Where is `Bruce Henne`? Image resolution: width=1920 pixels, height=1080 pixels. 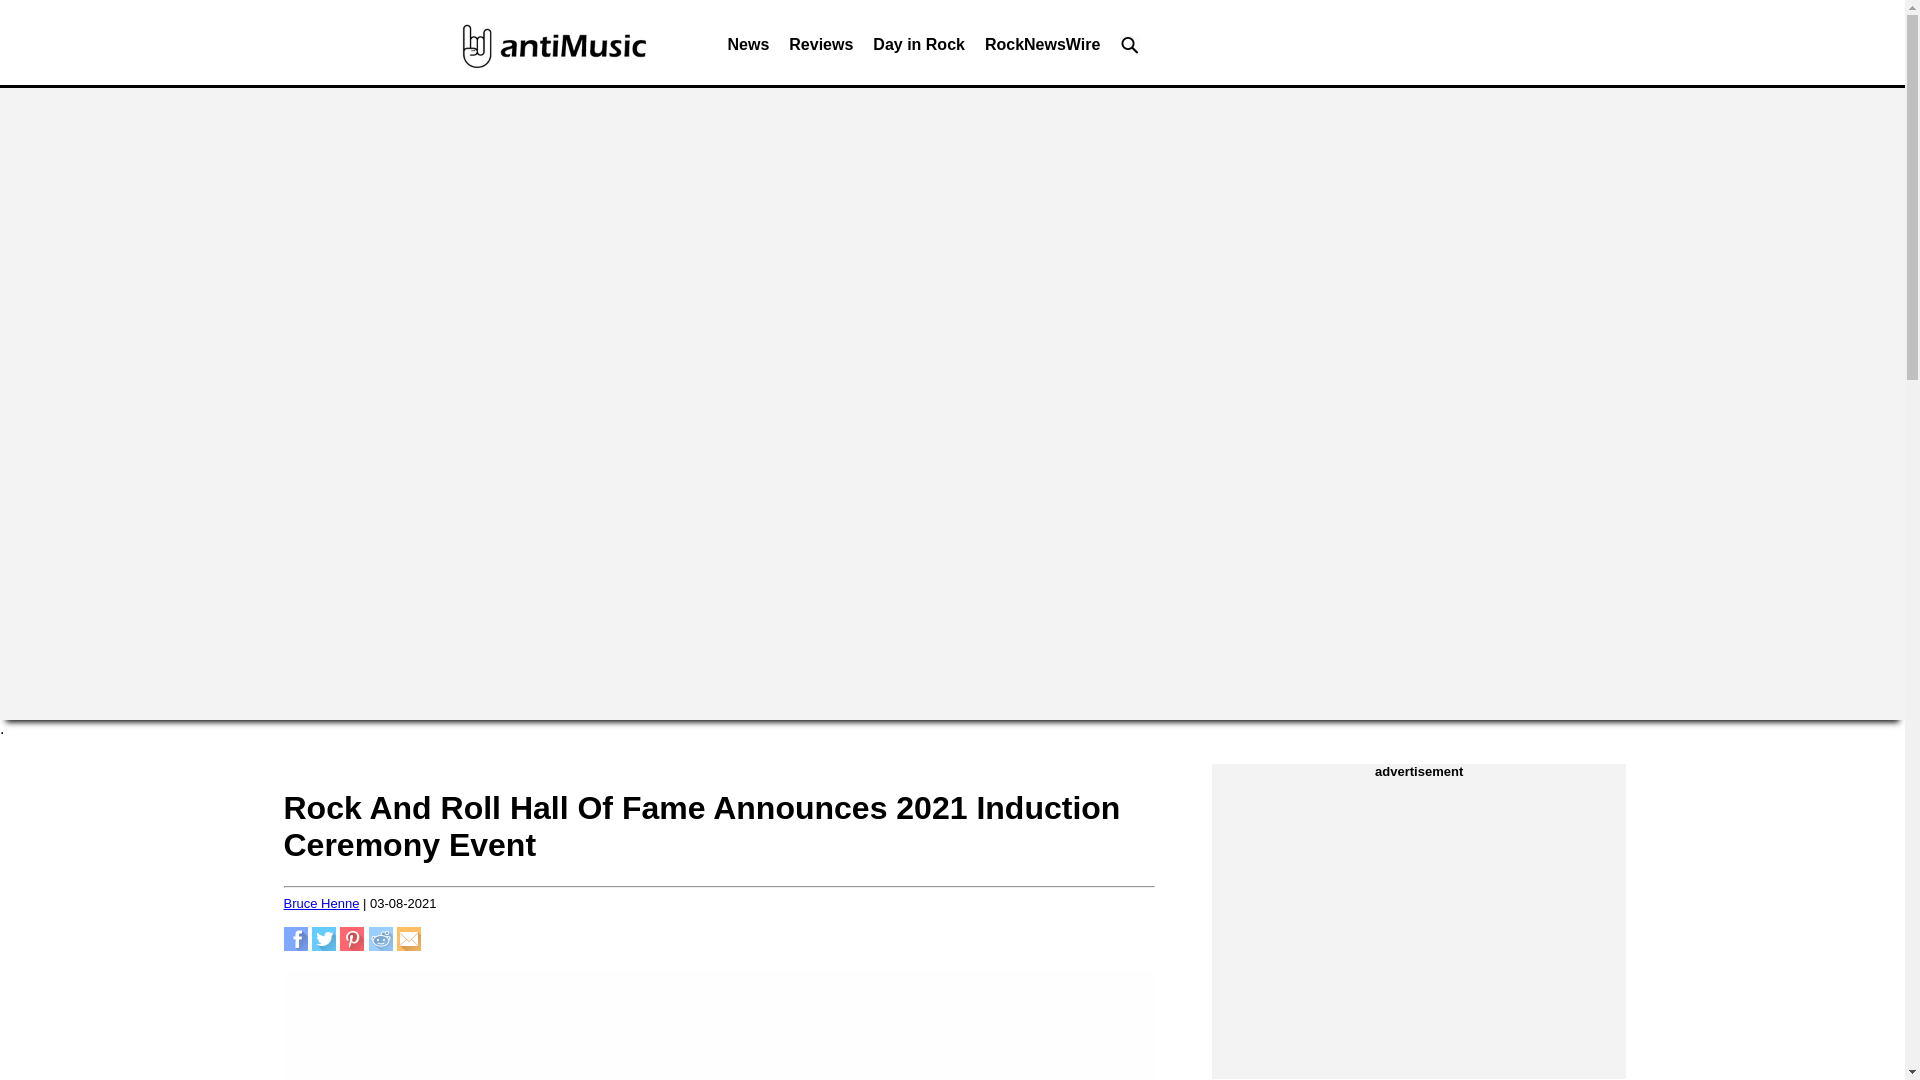
Bruce Henne is located at coordinates (322, 904).